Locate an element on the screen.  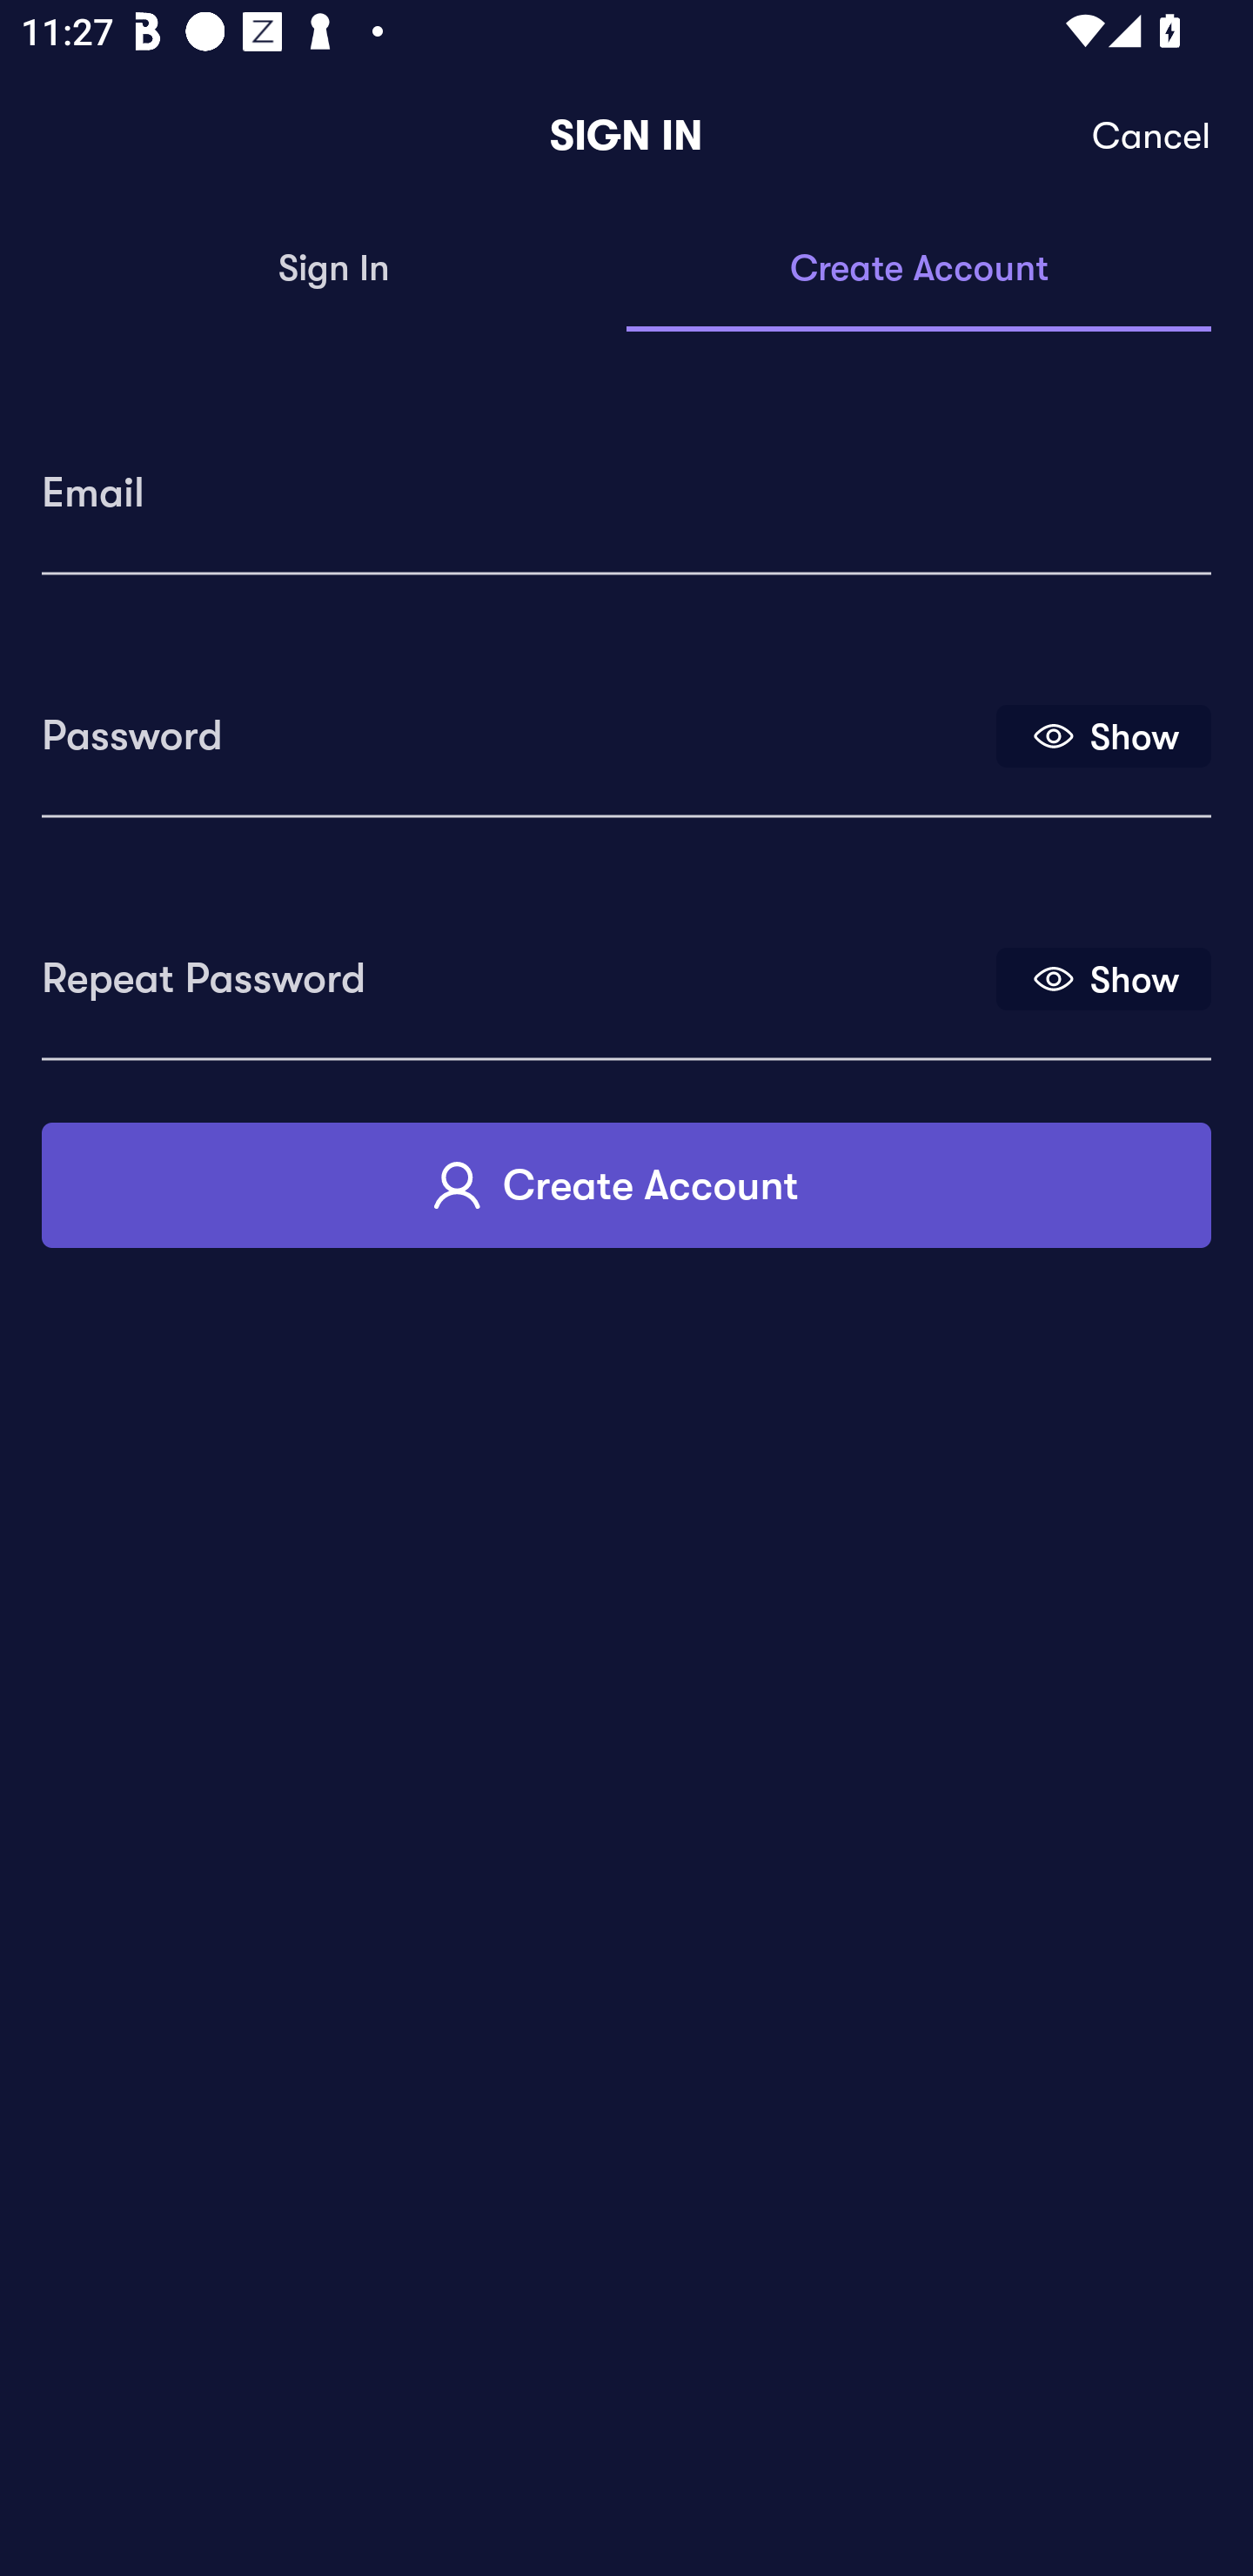
Email is located at coordinates (626, 482).